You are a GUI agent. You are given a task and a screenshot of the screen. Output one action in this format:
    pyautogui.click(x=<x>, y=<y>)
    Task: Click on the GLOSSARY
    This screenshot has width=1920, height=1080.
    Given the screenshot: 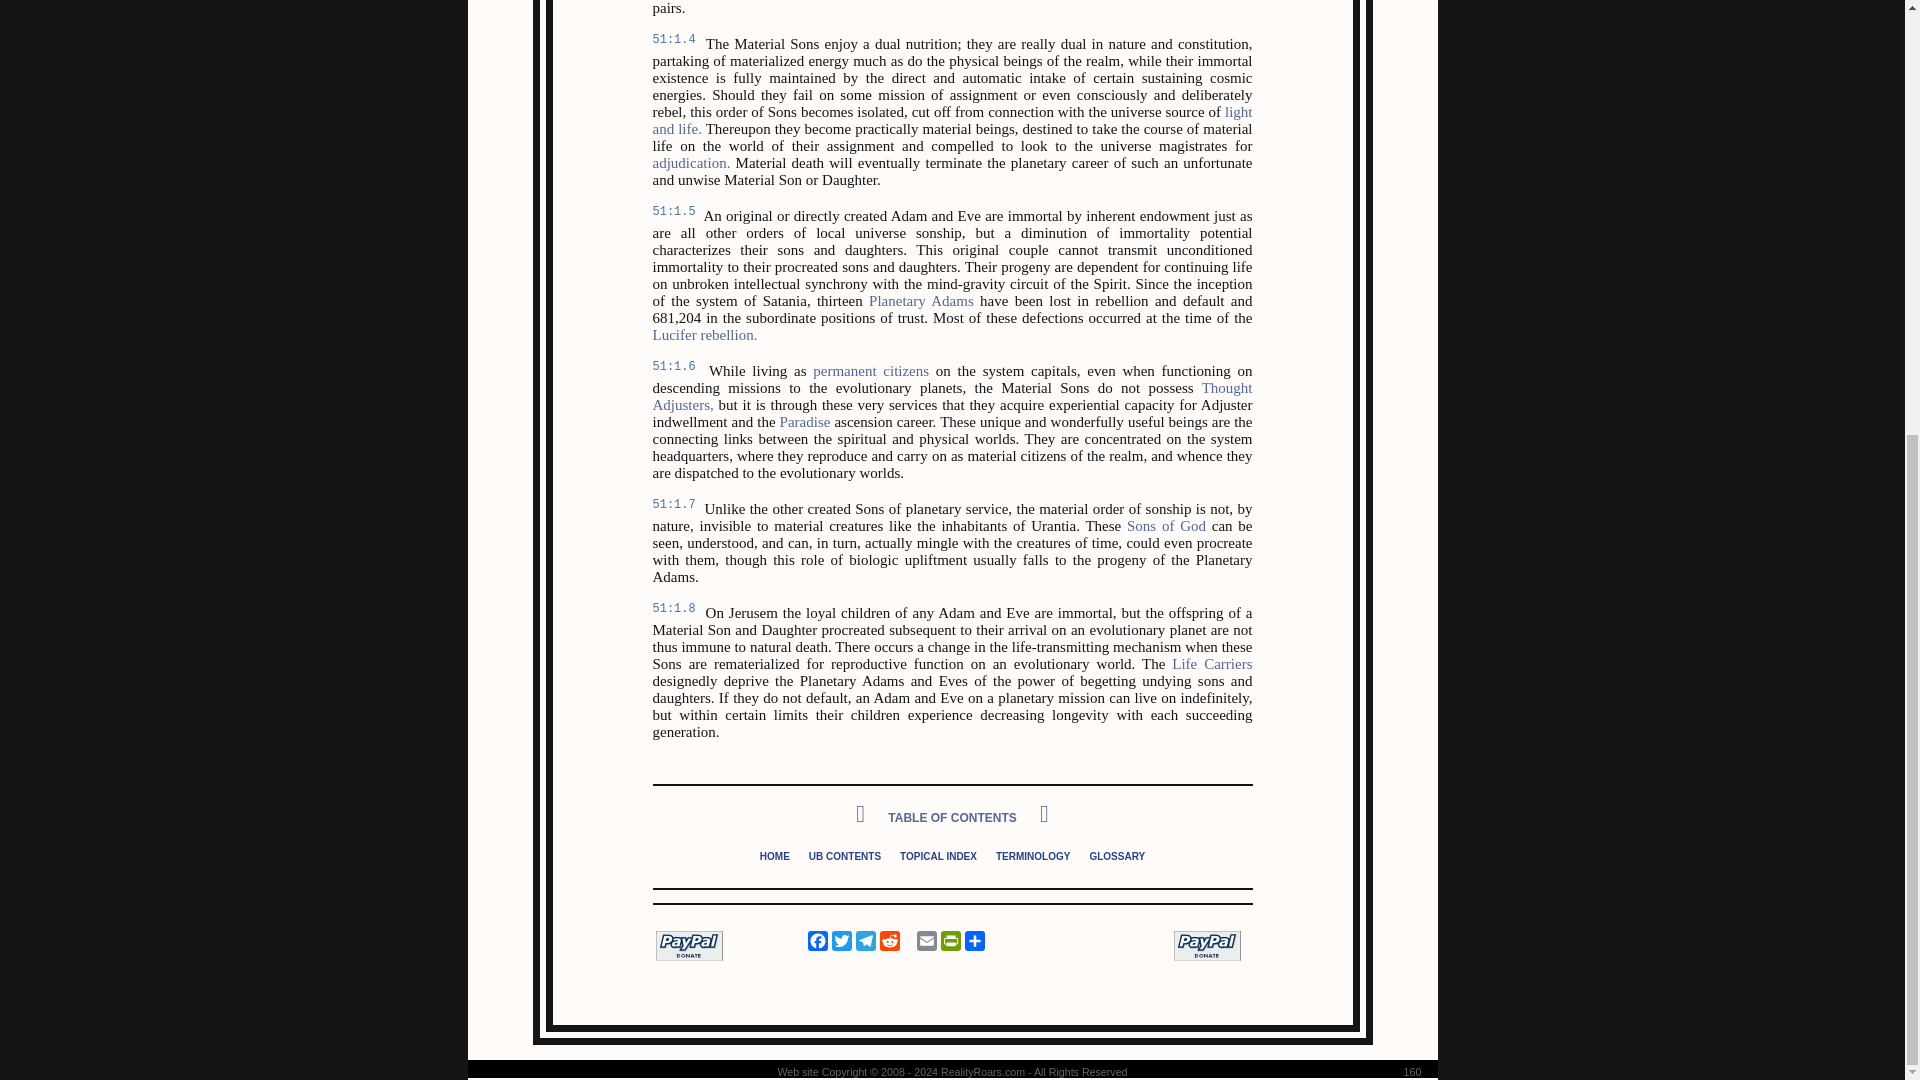 What is the action you would take?
    pyautogui.click(x=1116, y=854)
    